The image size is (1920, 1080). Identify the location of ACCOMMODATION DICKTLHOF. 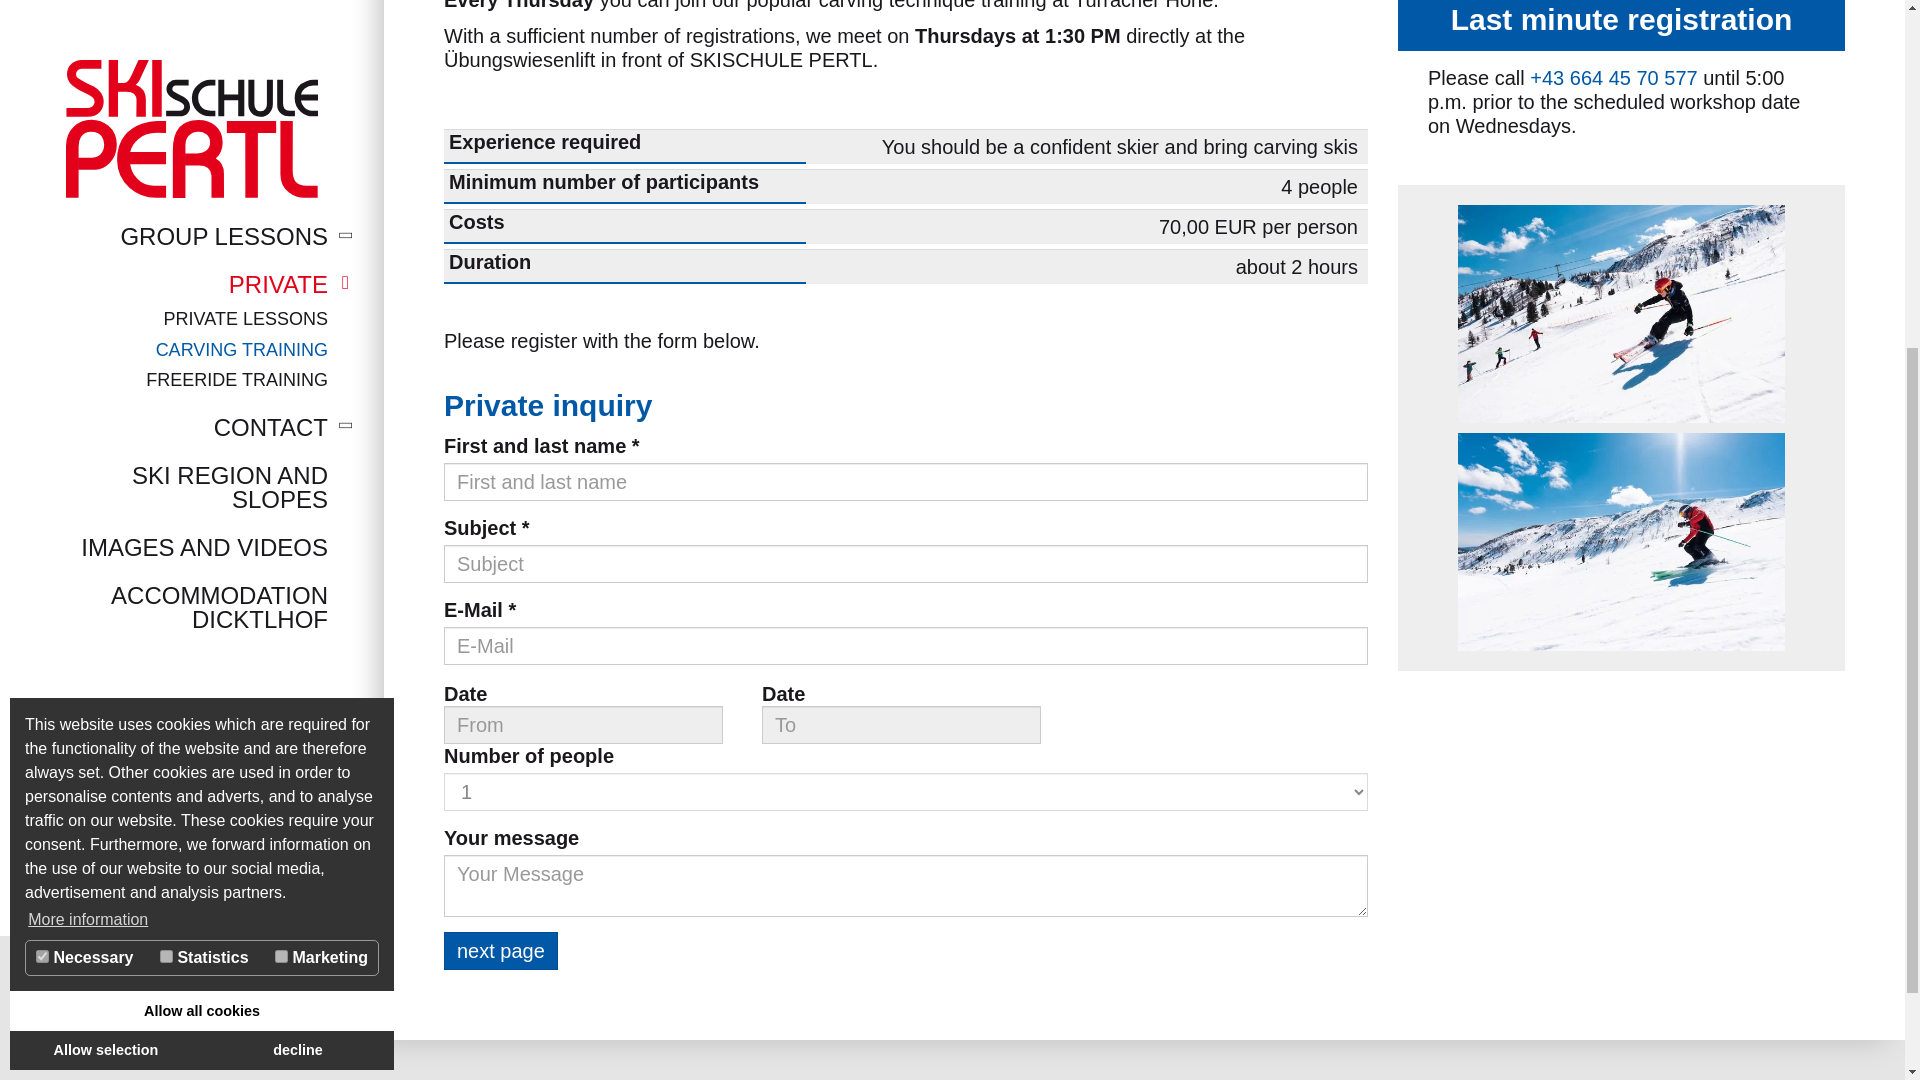
(179, 50).